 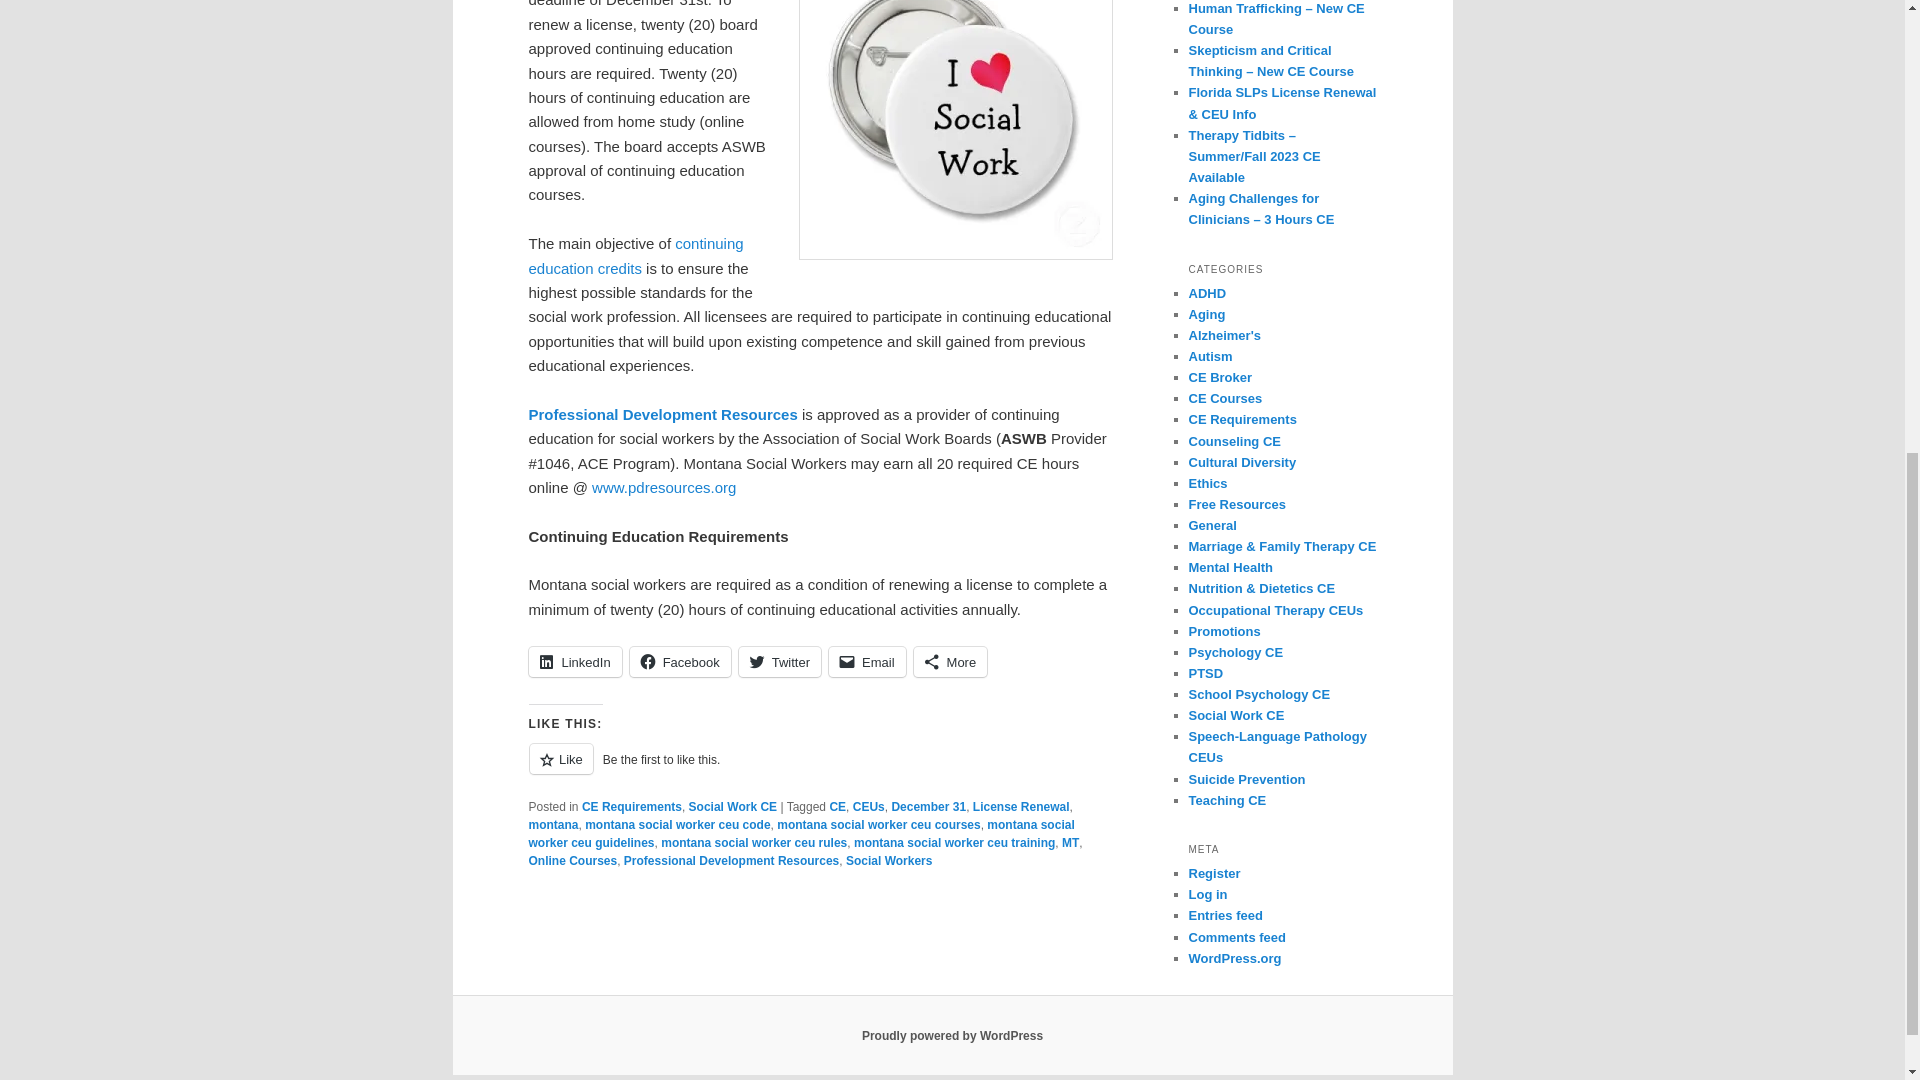 I want to click on Professional Development Resources, so click(x=662, y=414).